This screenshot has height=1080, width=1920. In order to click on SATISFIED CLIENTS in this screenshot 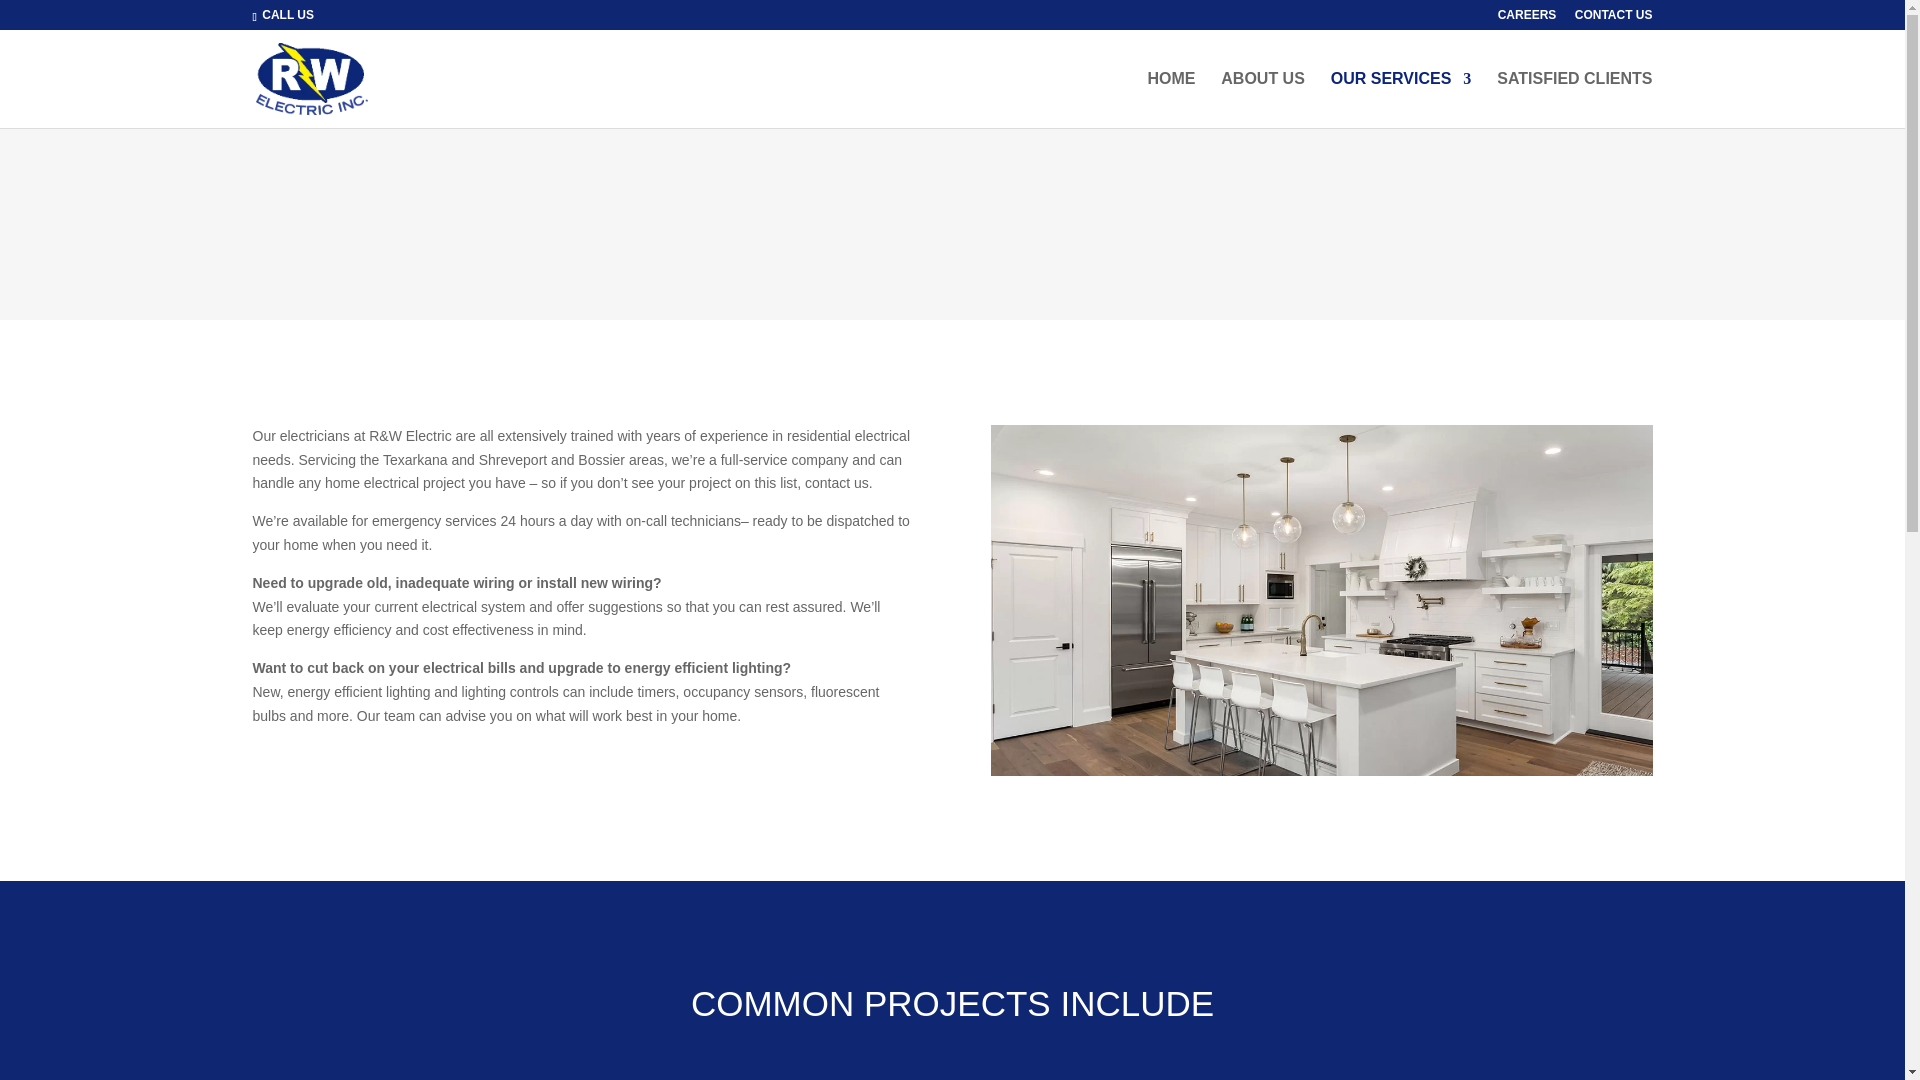, I will do `click(1574, 100)`.